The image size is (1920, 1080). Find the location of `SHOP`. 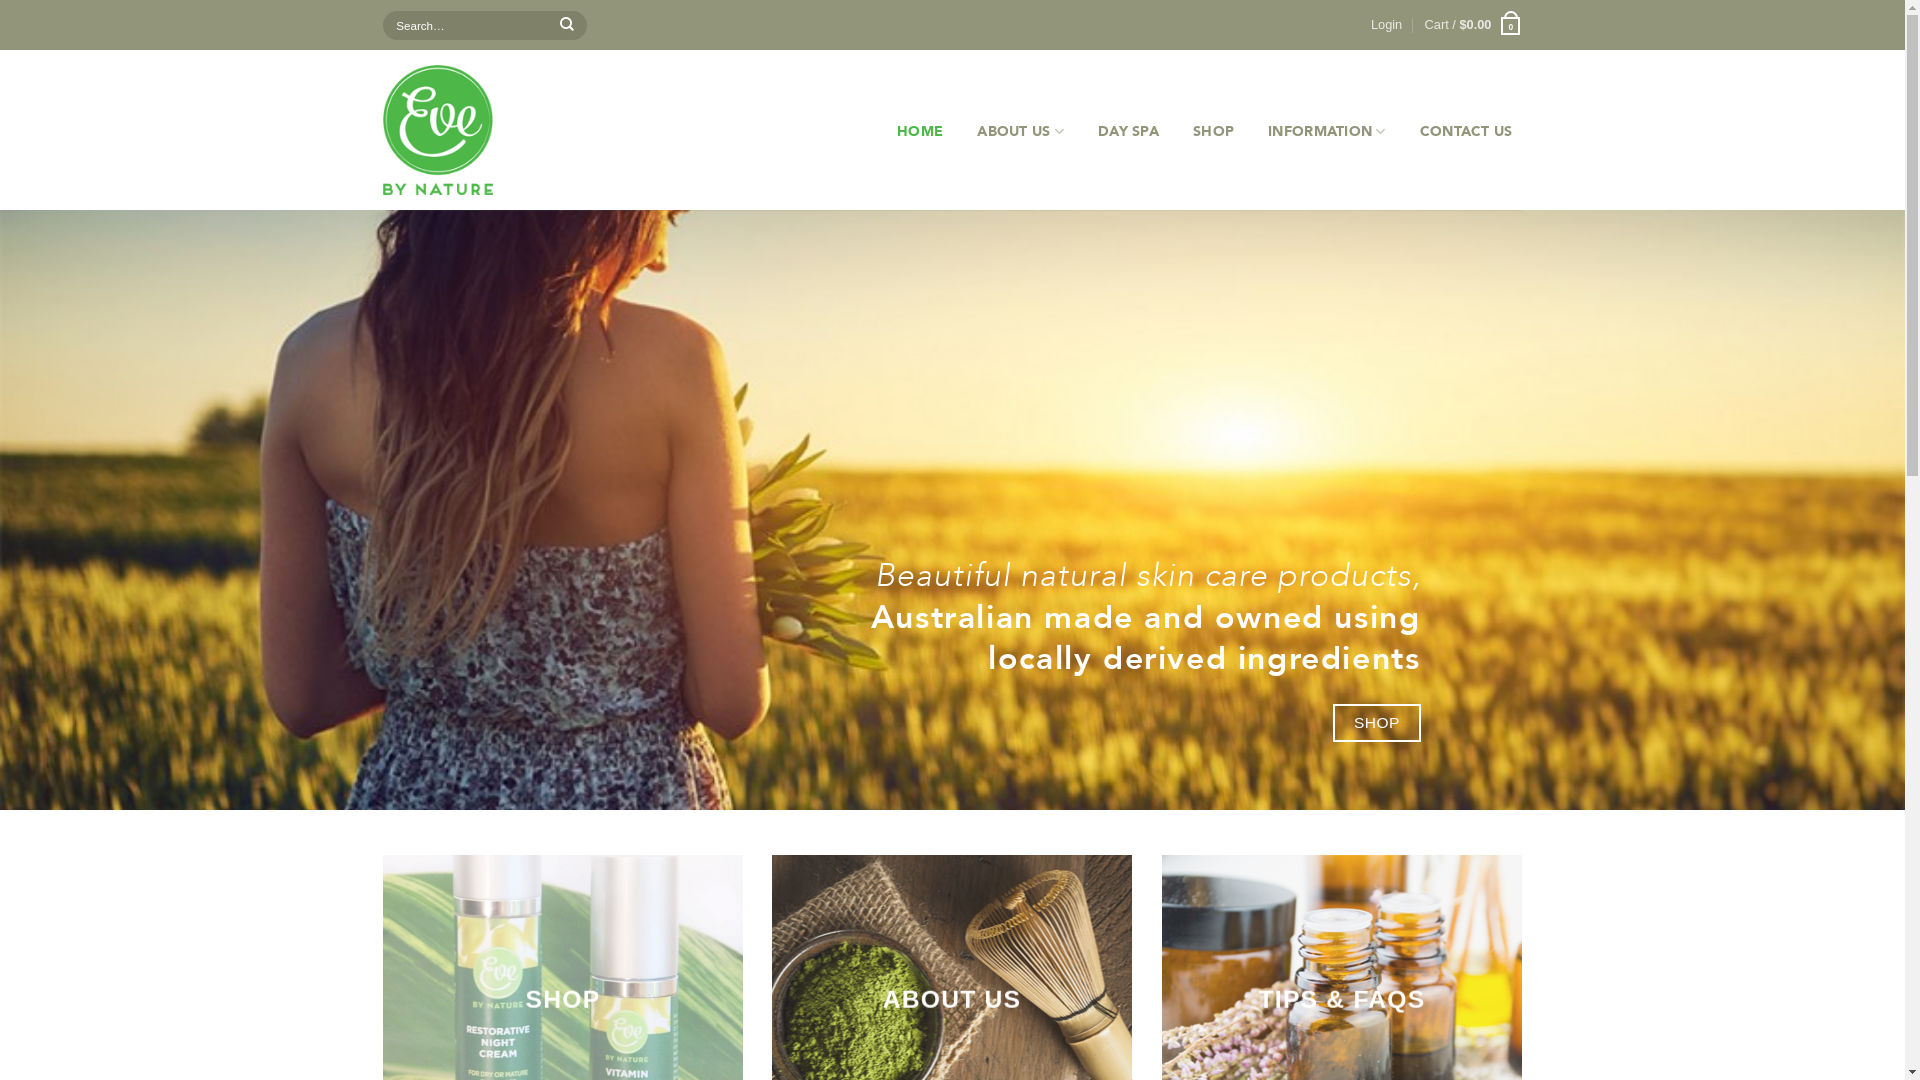

SHOP is located at coordinates (1380, 724).